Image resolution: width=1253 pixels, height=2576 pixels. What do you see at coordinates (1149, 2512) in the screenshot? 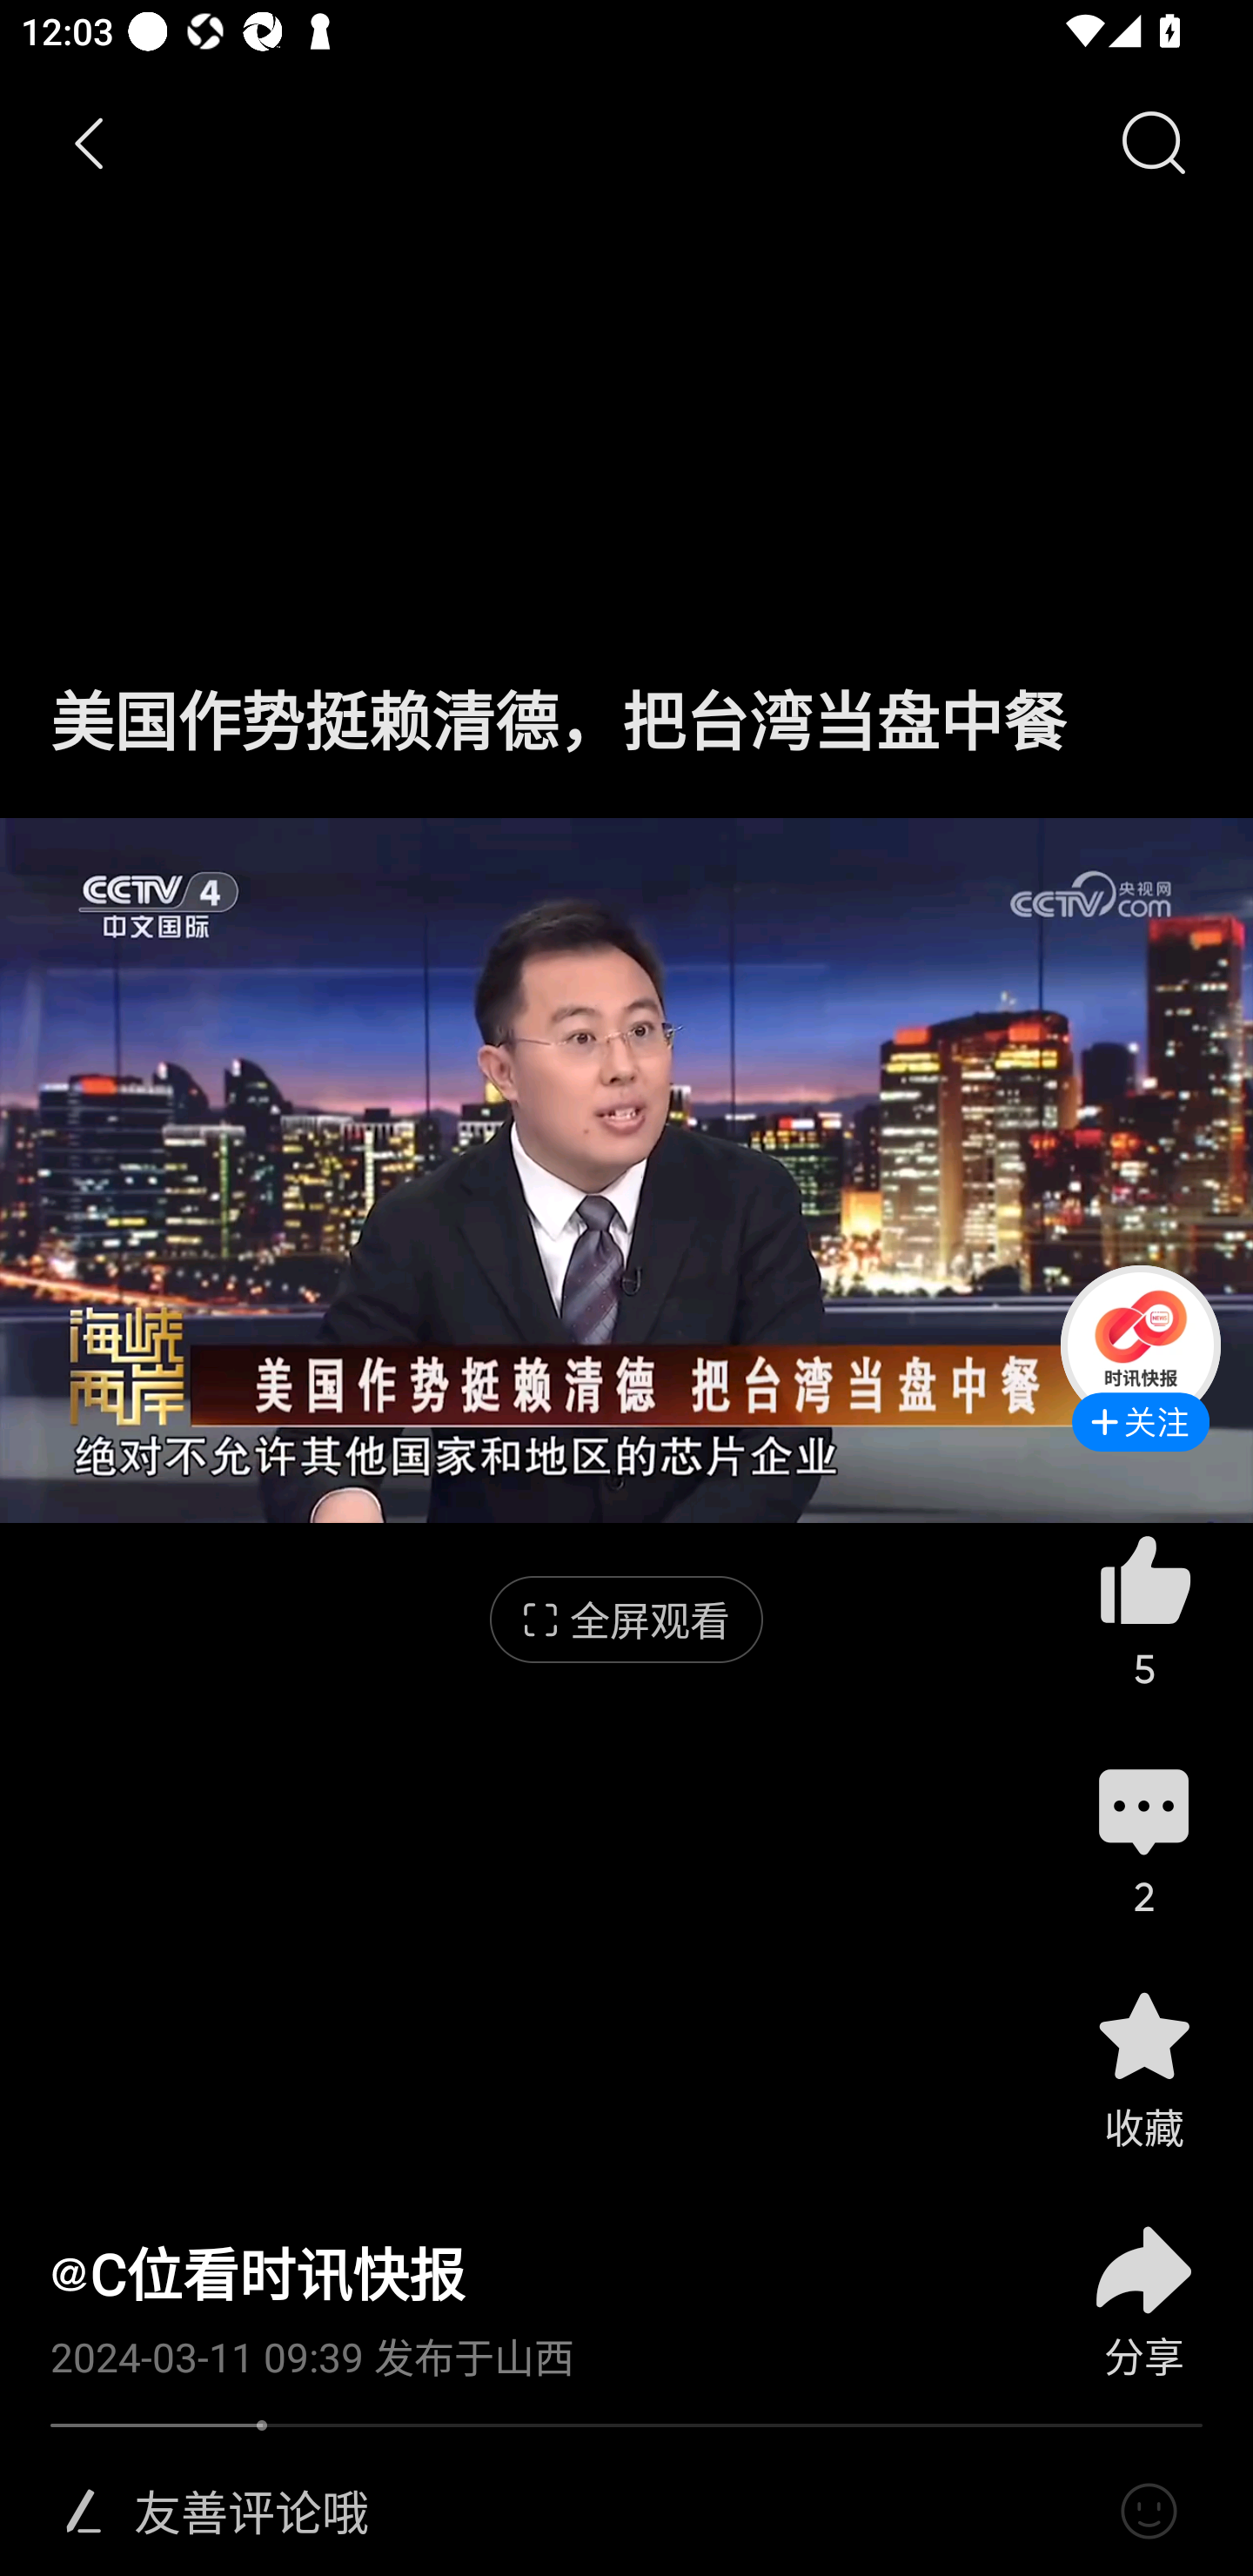
I see `` at bounding box center [1149, 2512].